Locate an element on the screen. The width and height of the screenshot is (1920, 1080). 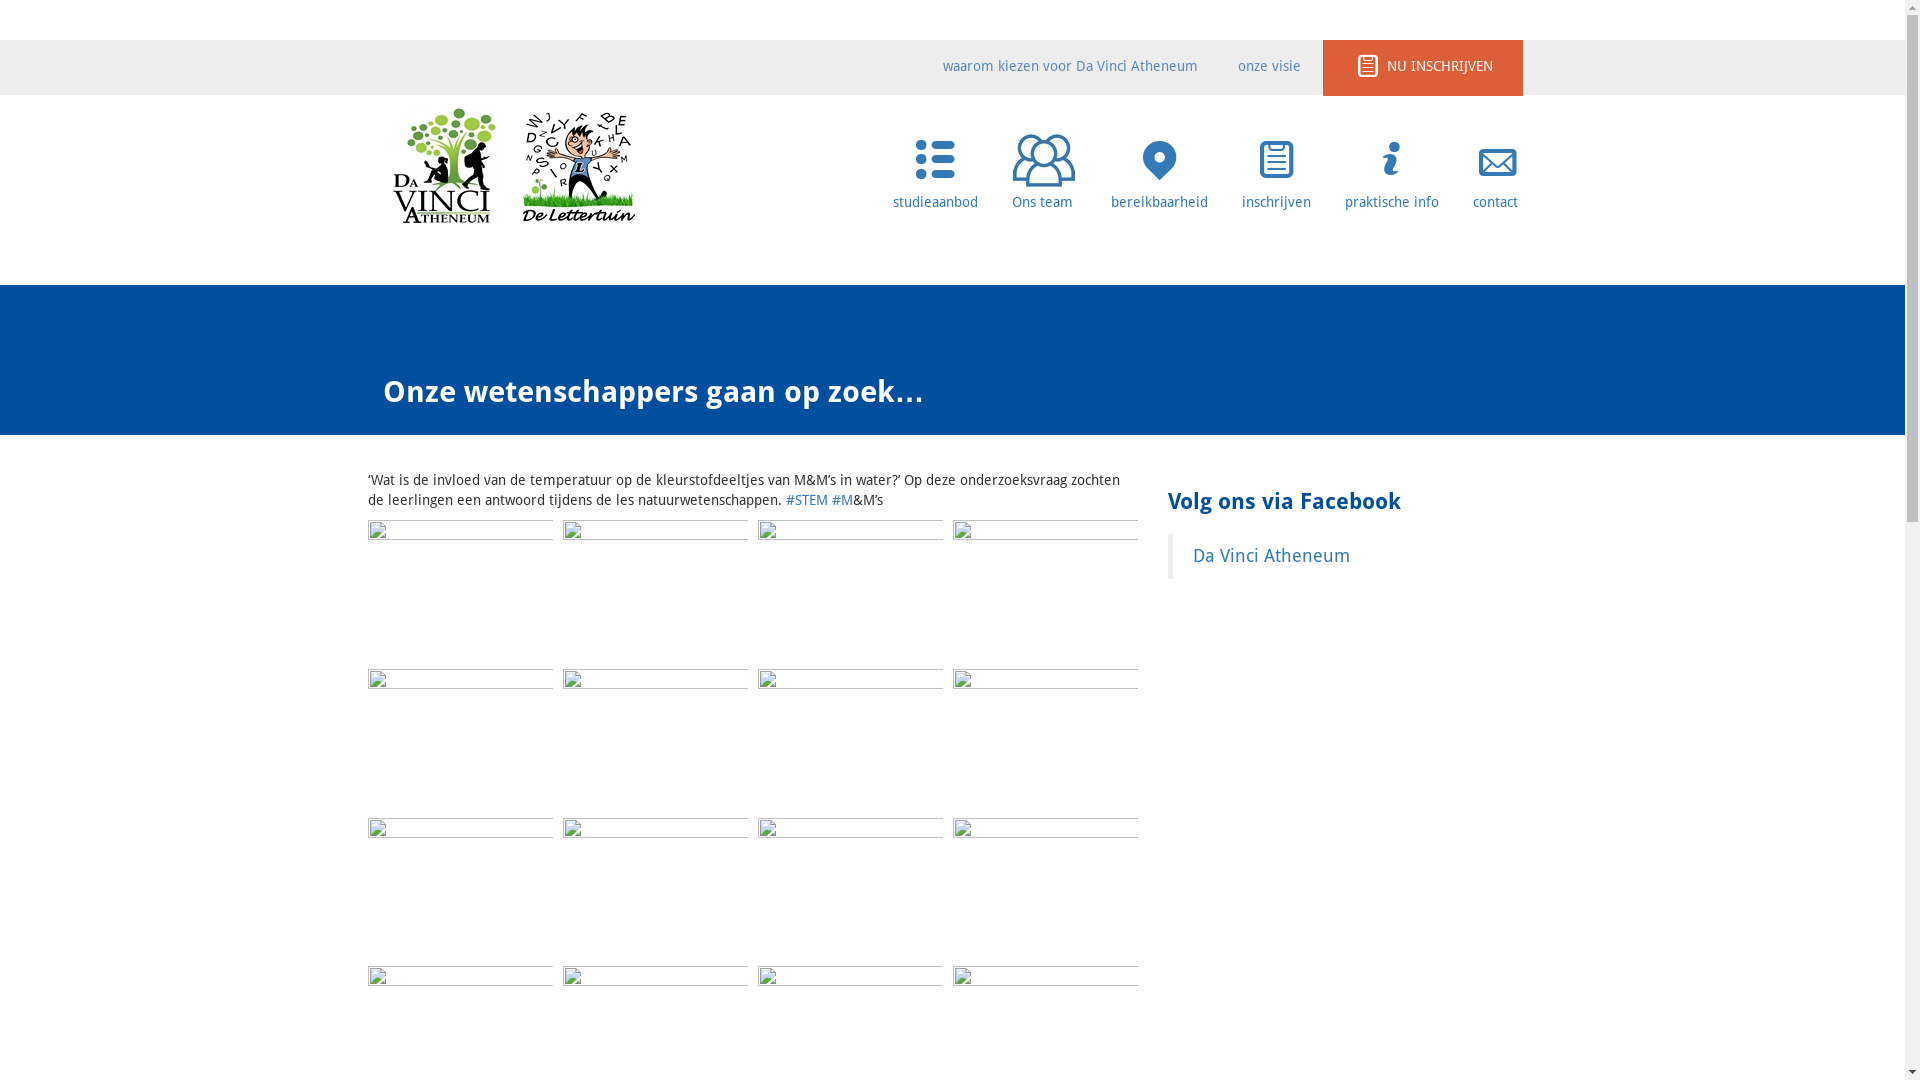
161029794_1721376928049273_7000777785008717161_o is located at coordinates (850, 590).